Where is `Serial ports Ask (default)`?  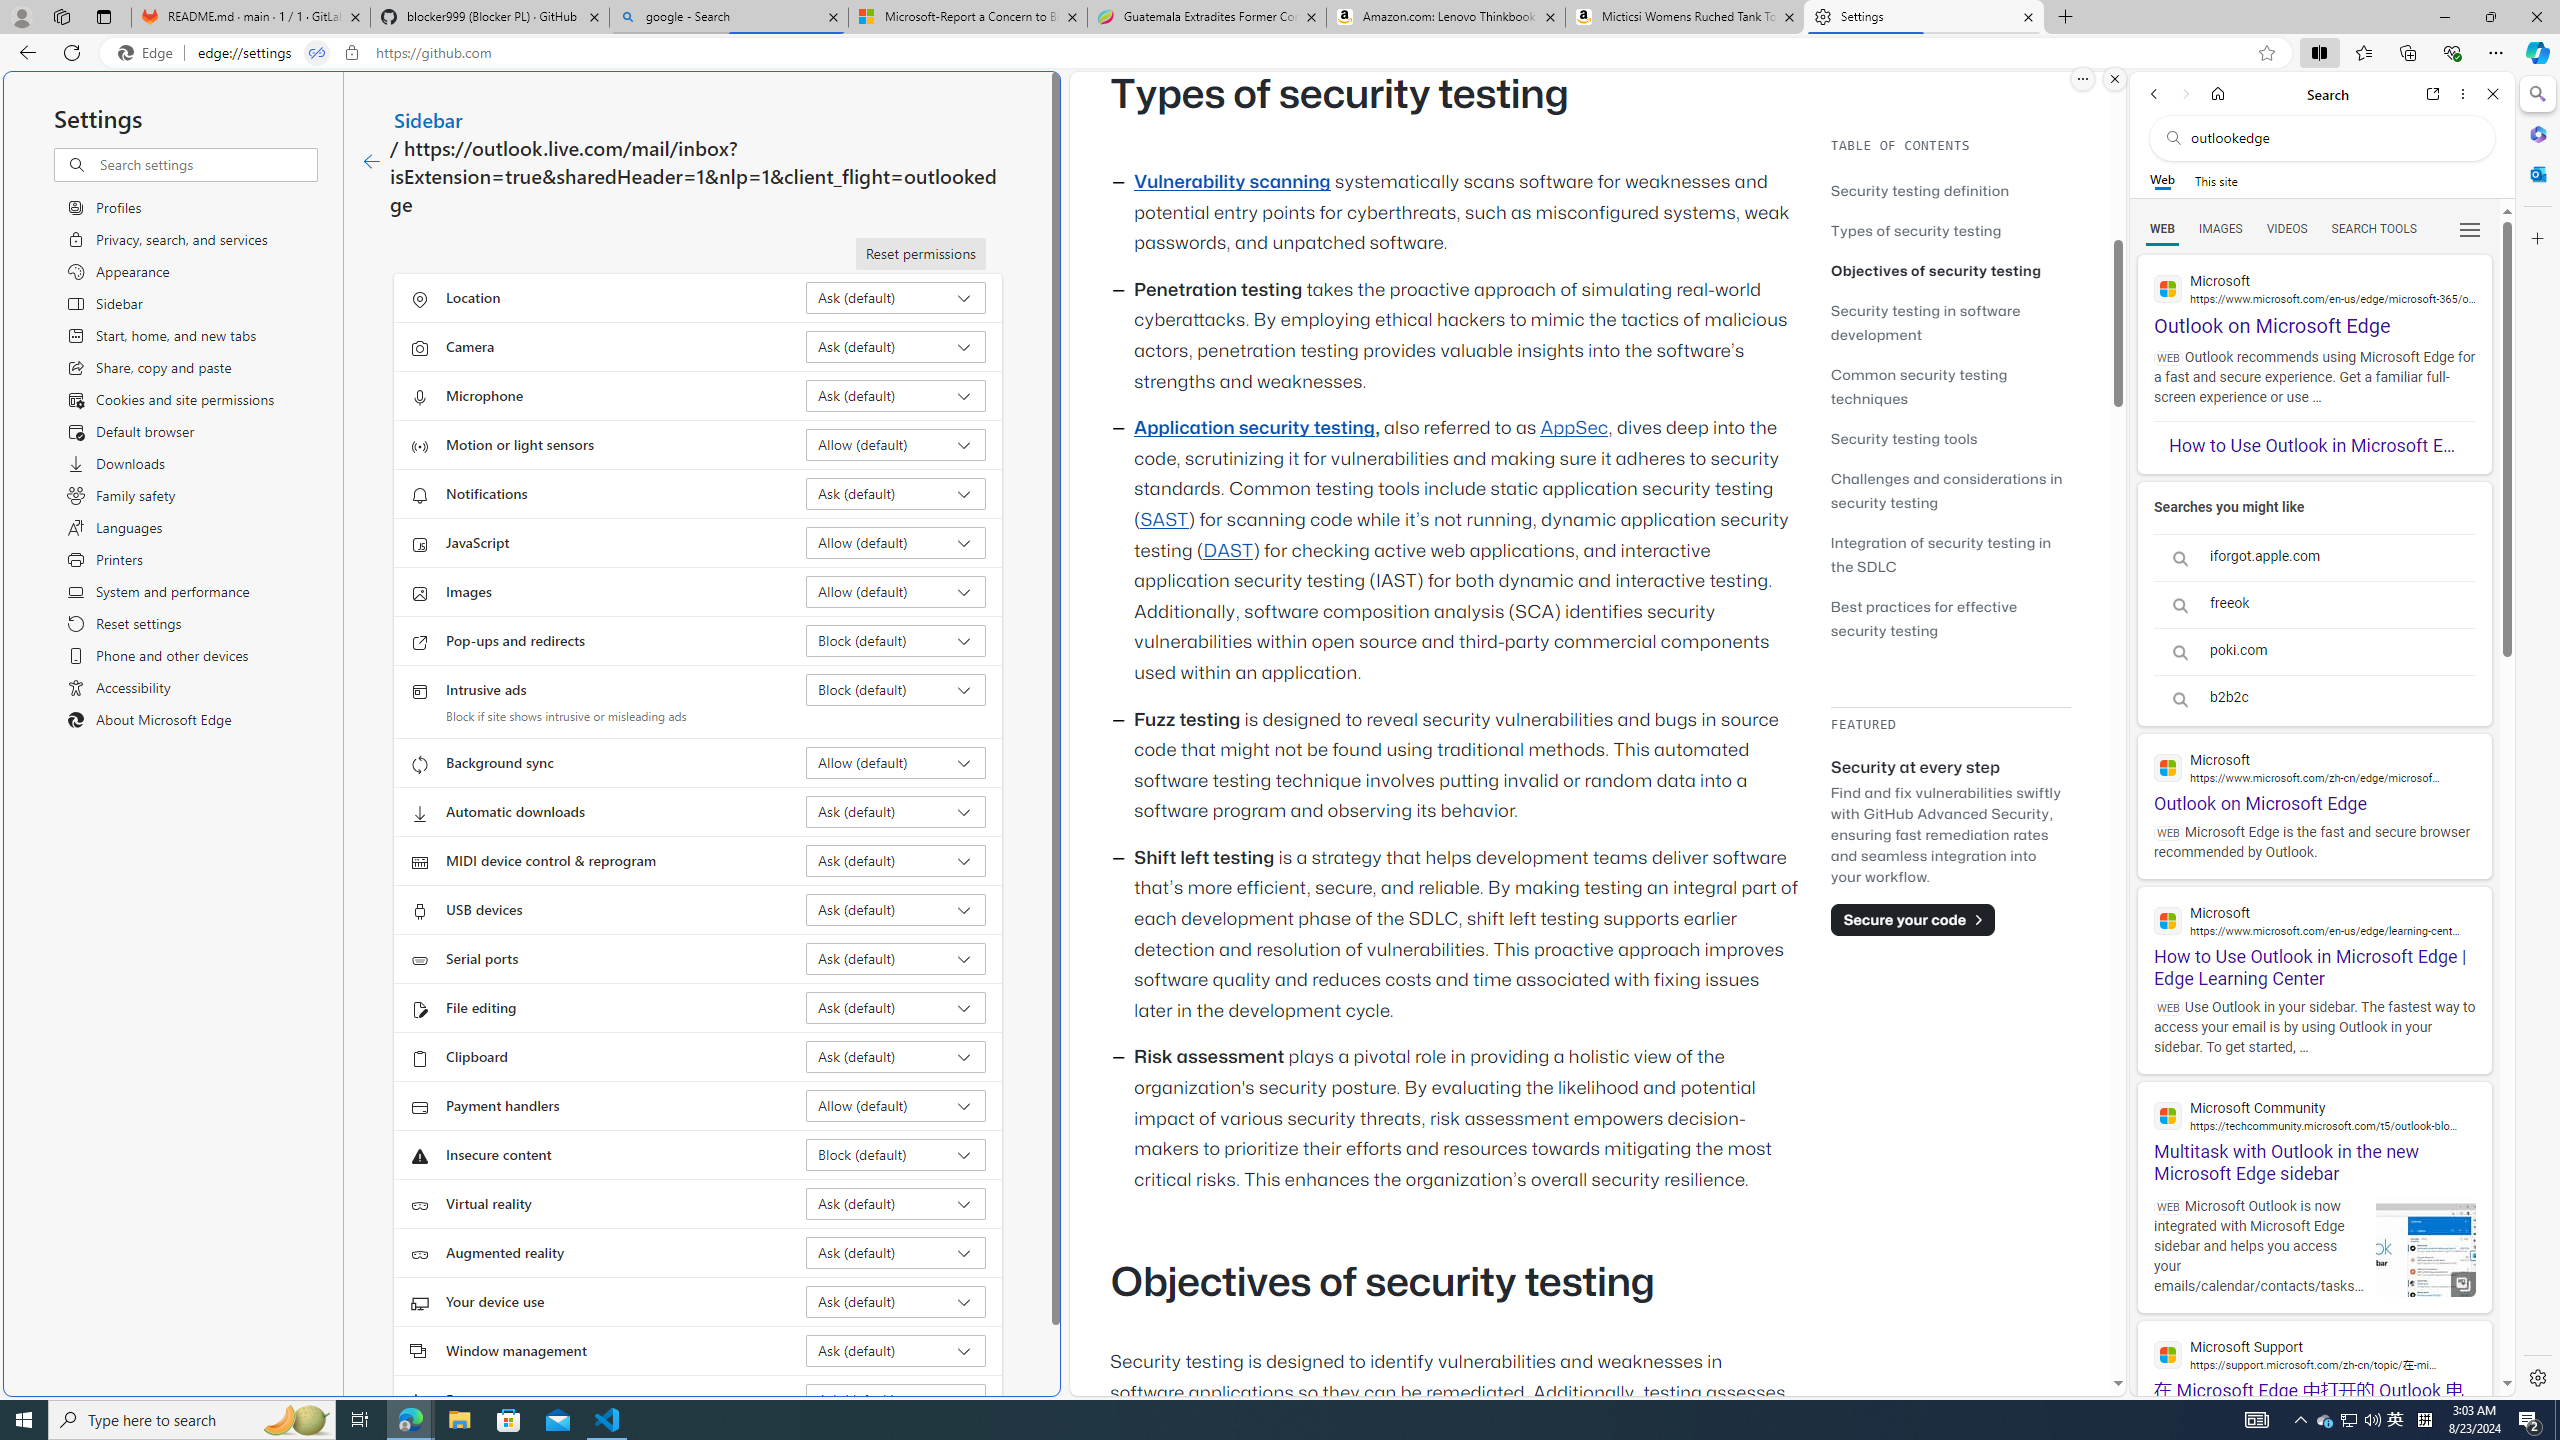
Serial ports Ask (default) is located at coordinates (896, 958).